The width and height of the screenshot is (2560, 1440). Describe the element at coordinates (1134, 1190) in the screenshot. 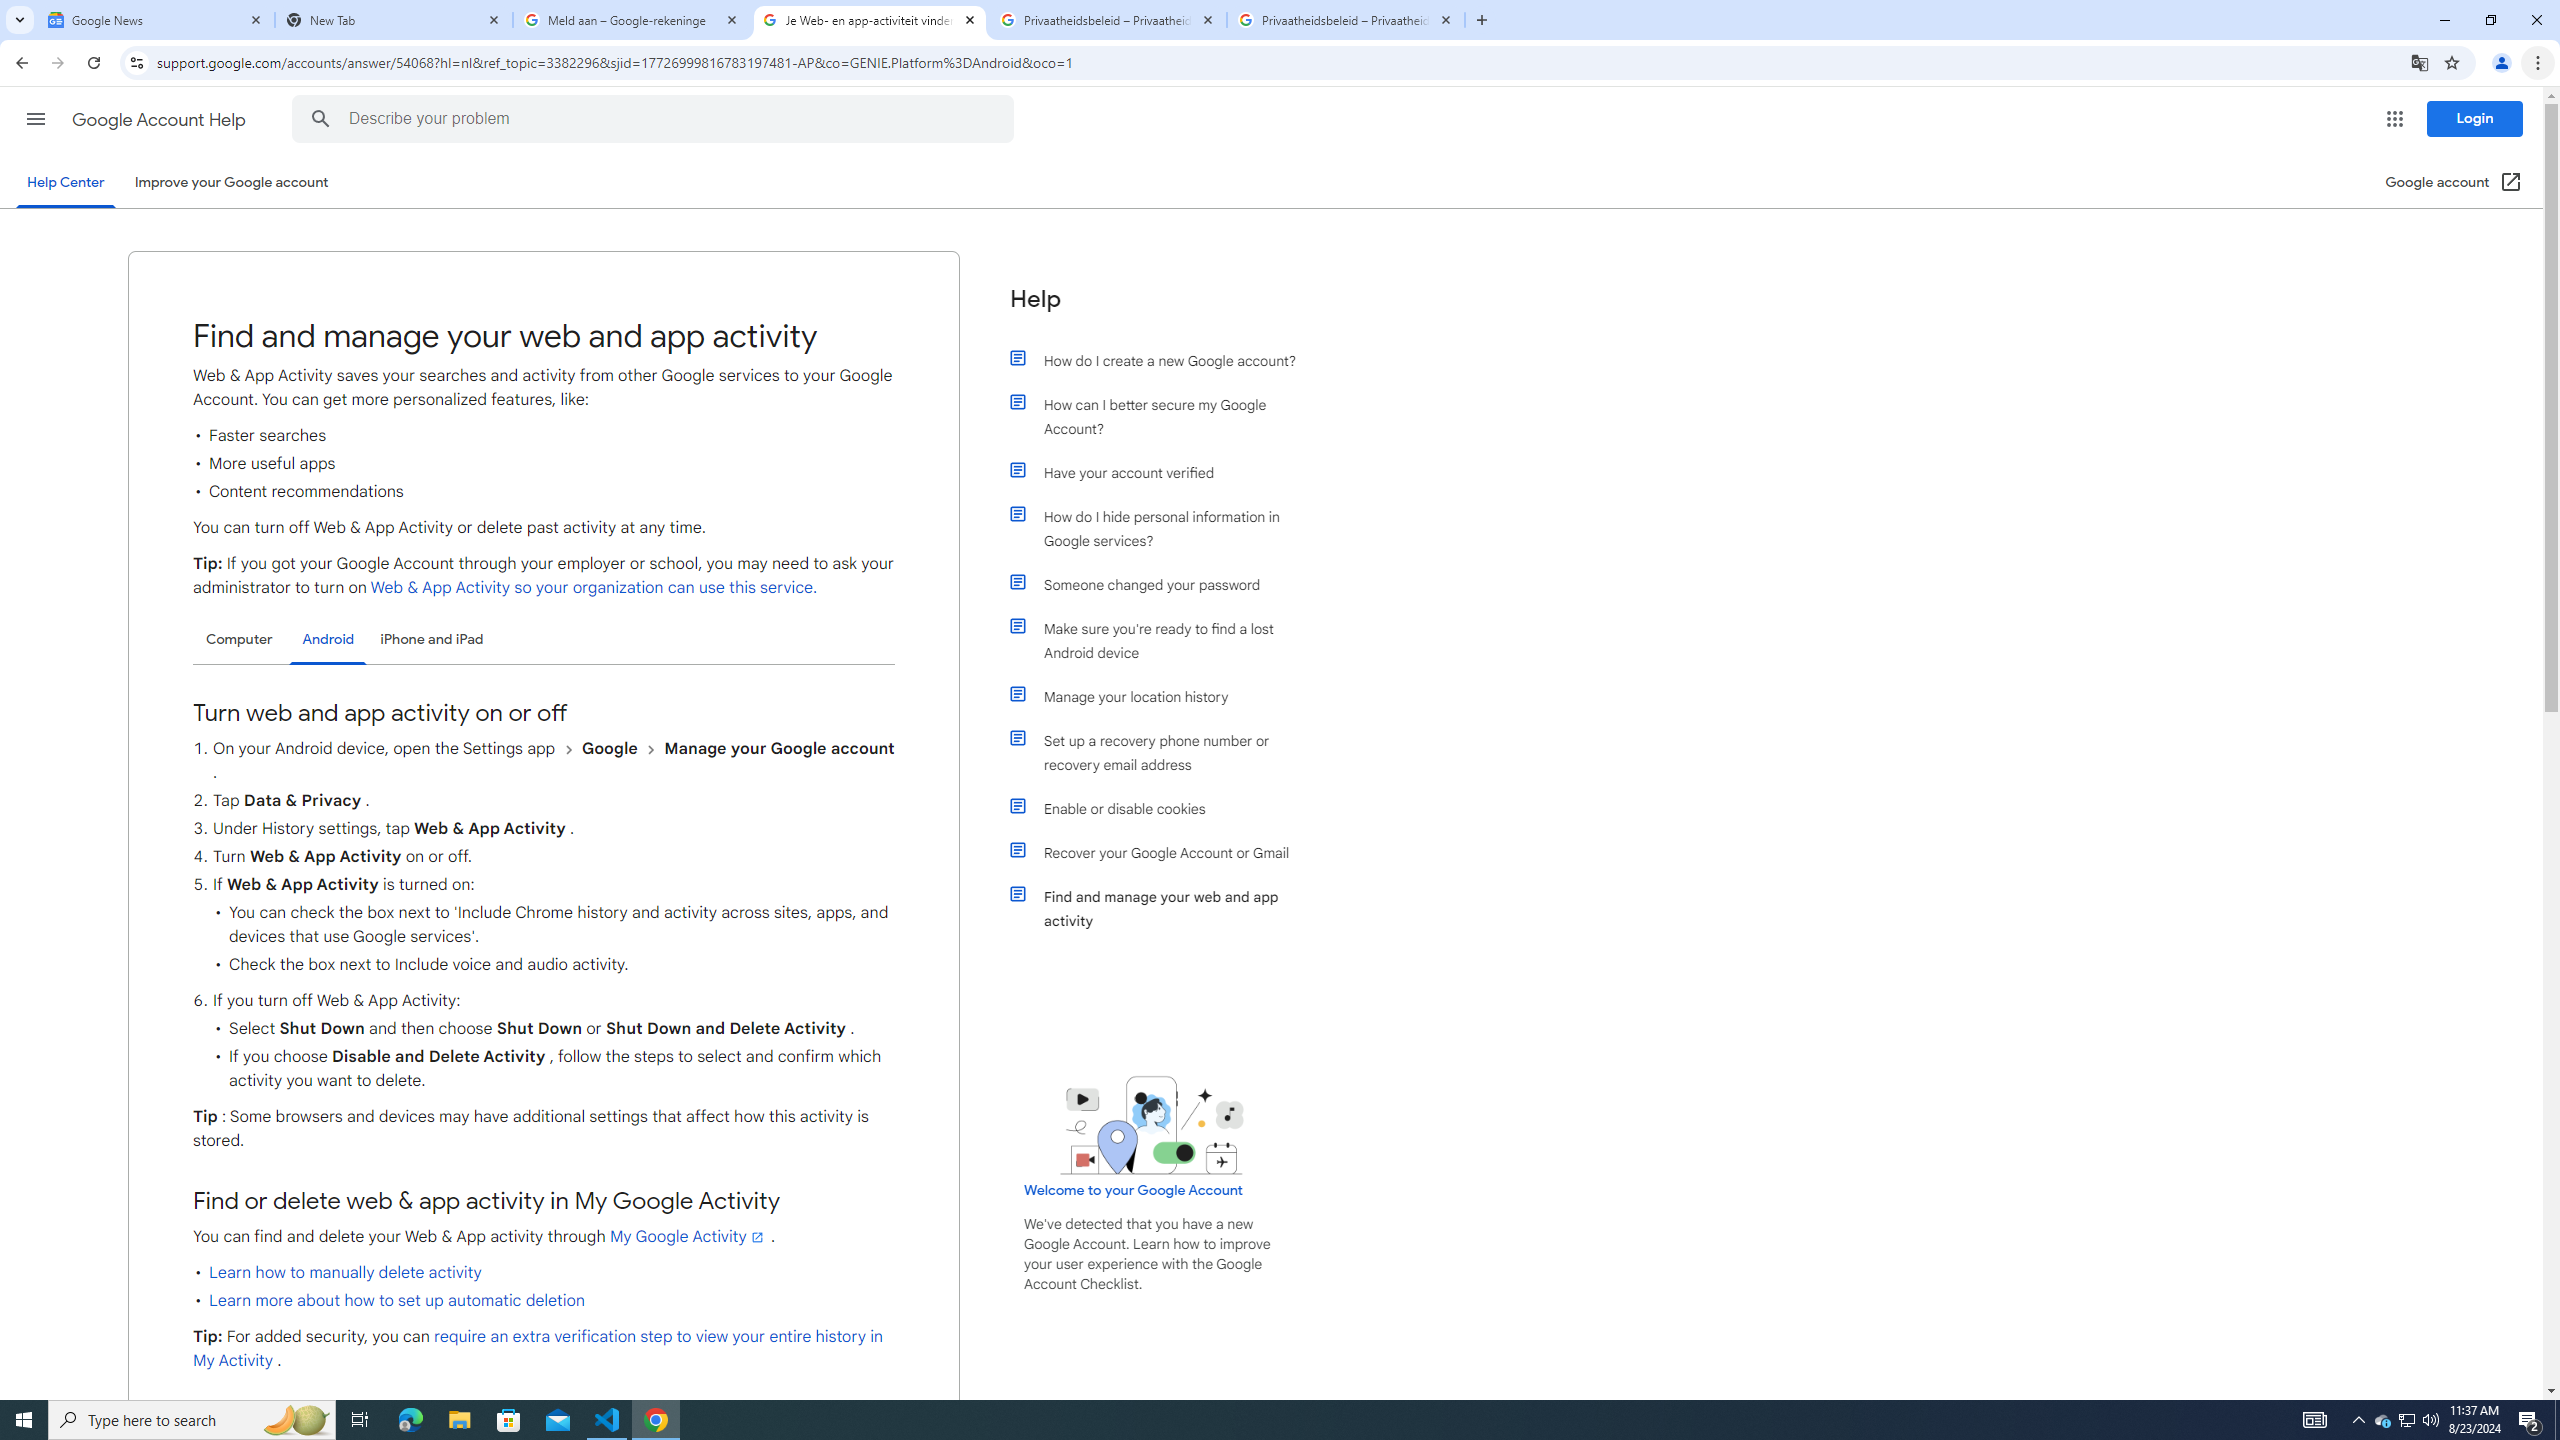

I see `Welcome to your Google Account` at that location.